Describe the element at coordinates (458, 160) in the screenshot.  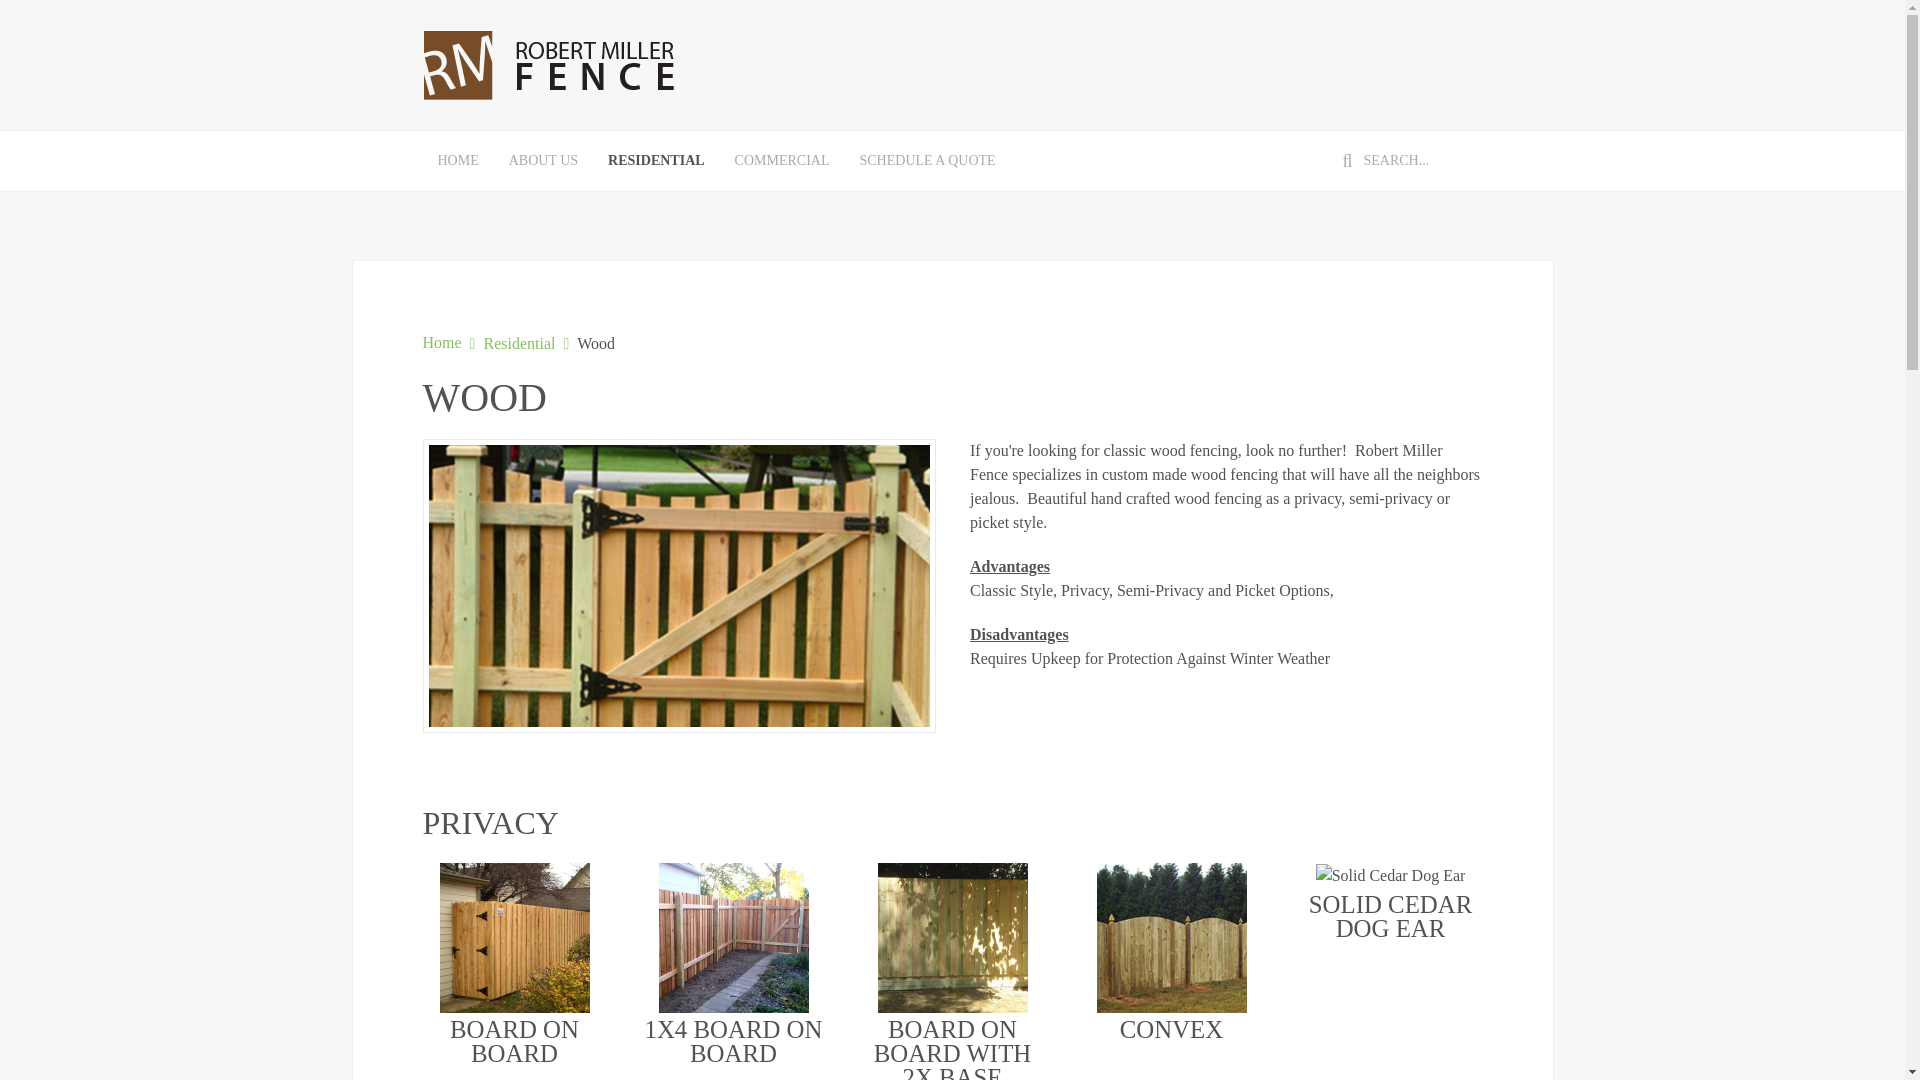
I see `HOME` at that location.